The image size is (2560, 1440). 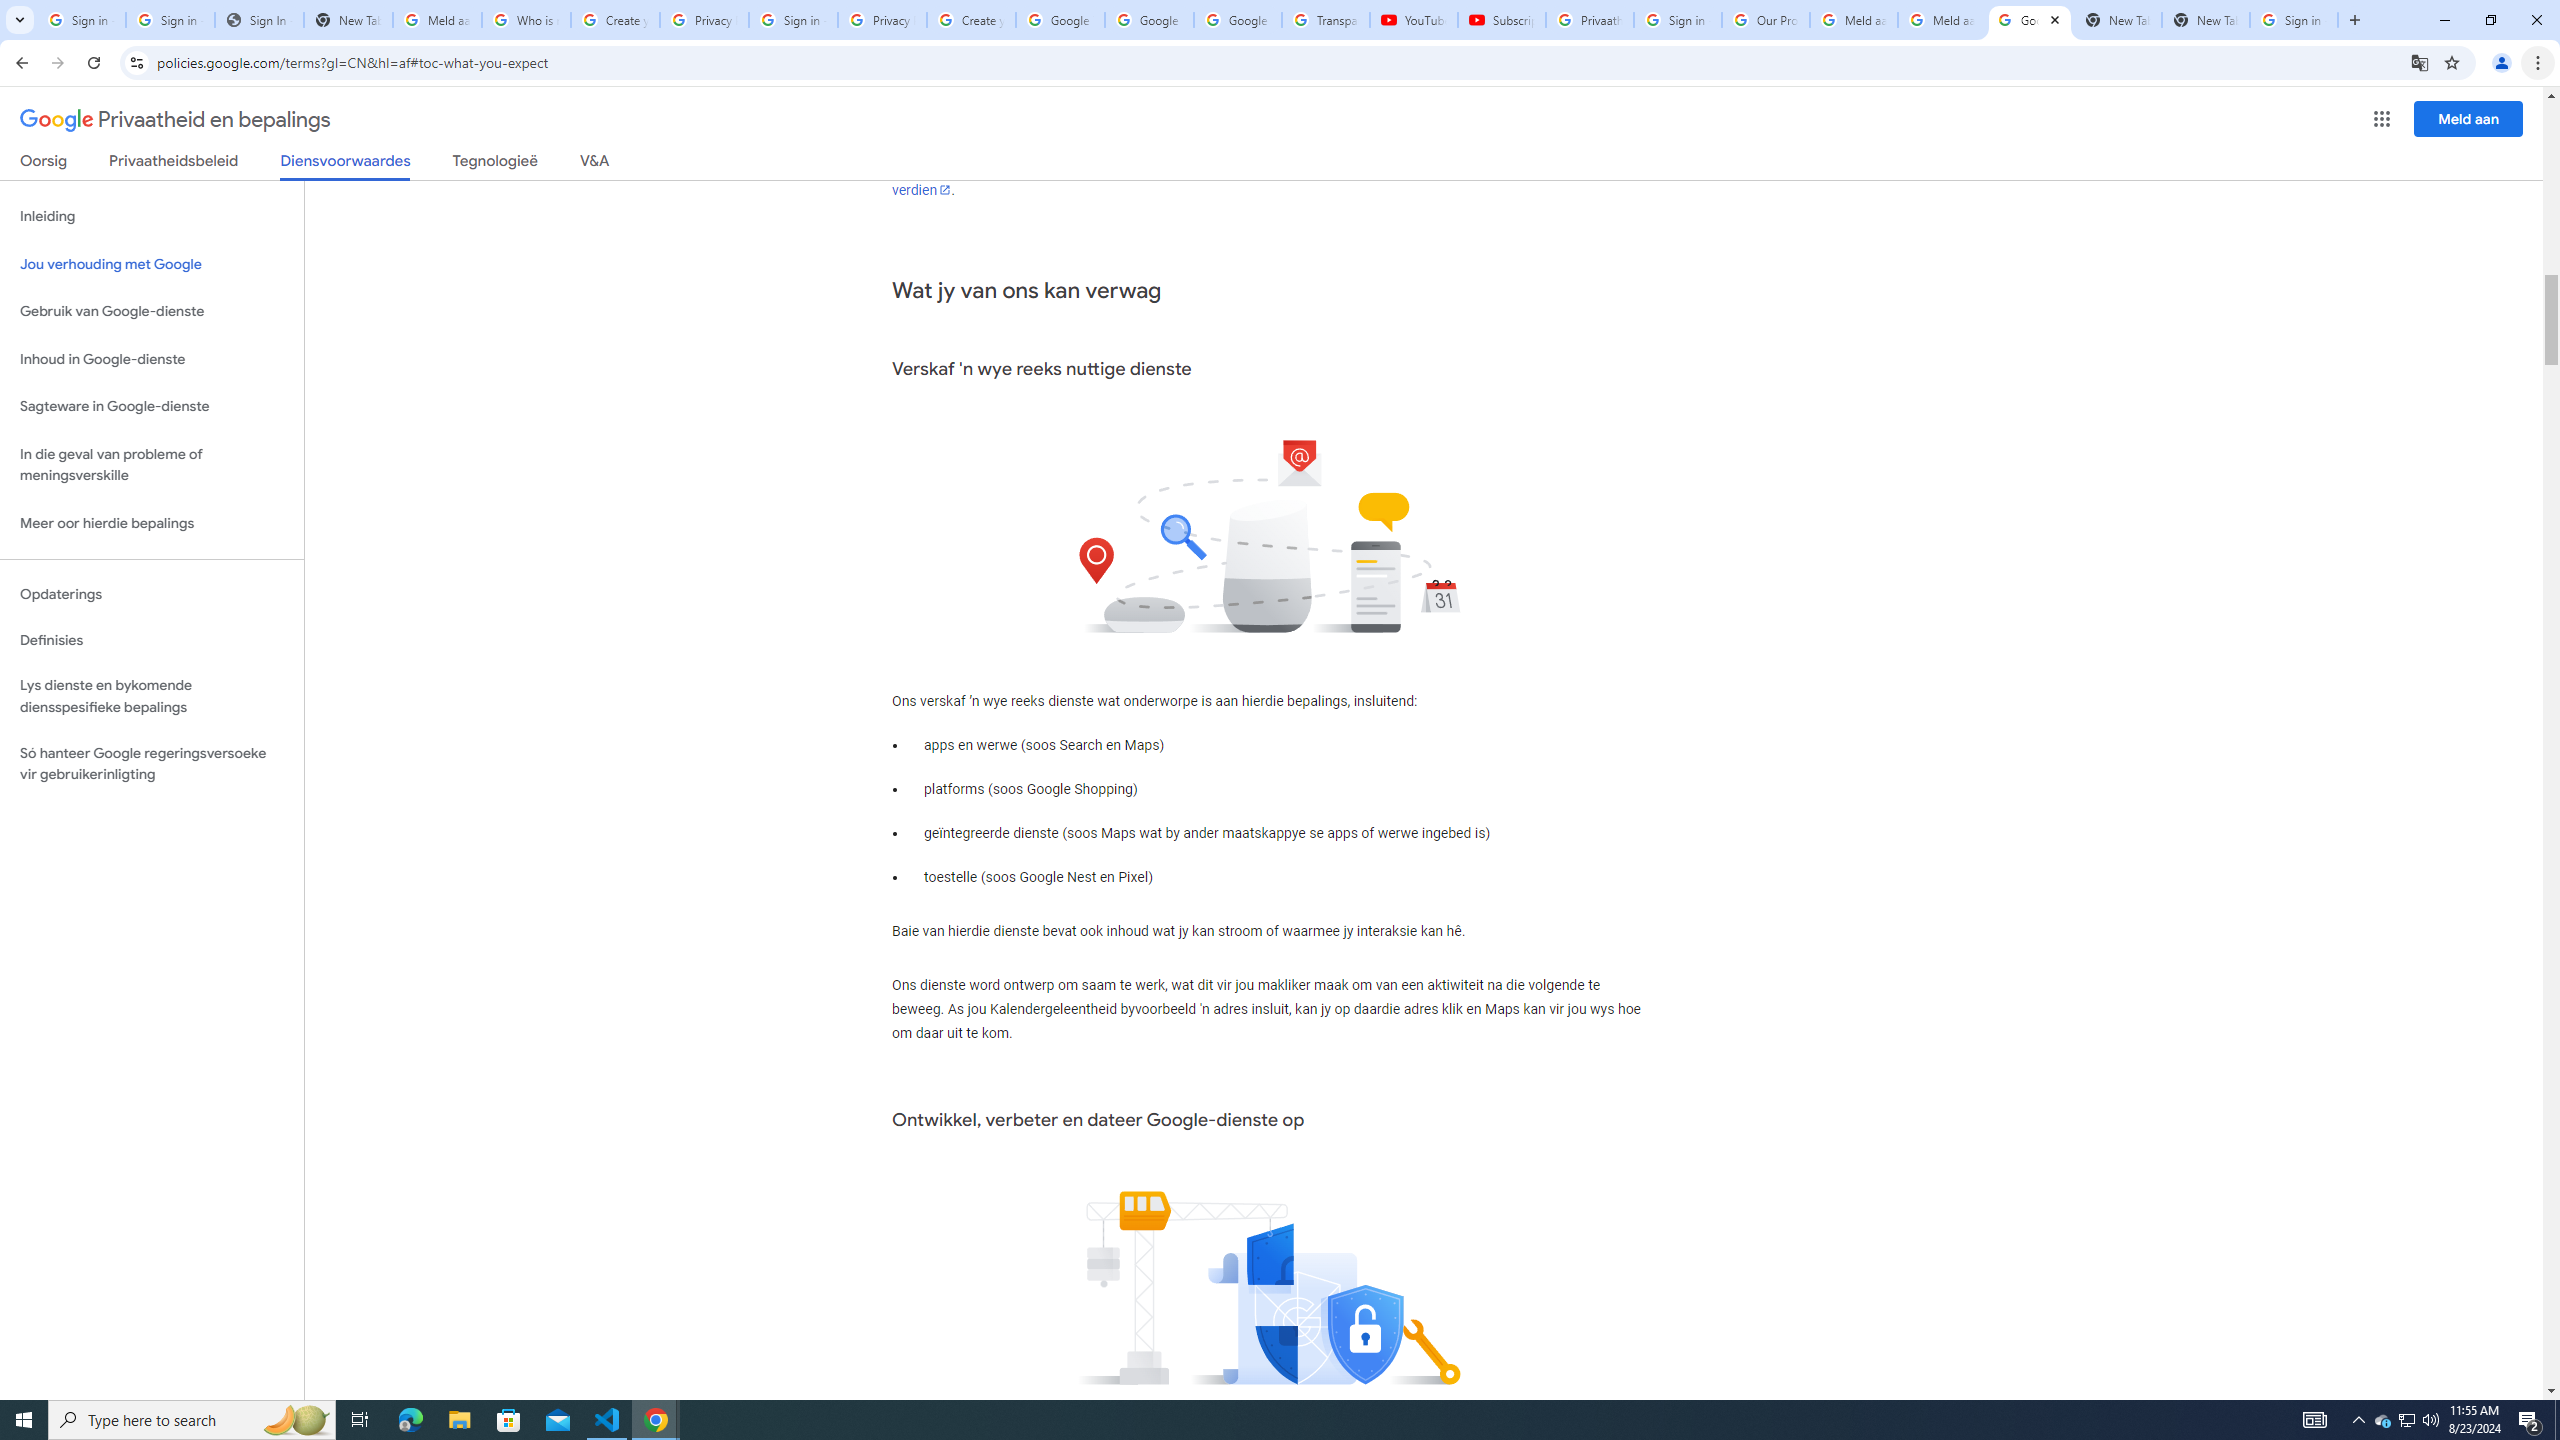 What do you see at coordinates (152, 312) in the screenshot?
I see `Gebruik van Google-dienste` at bounding box center [152, 312].